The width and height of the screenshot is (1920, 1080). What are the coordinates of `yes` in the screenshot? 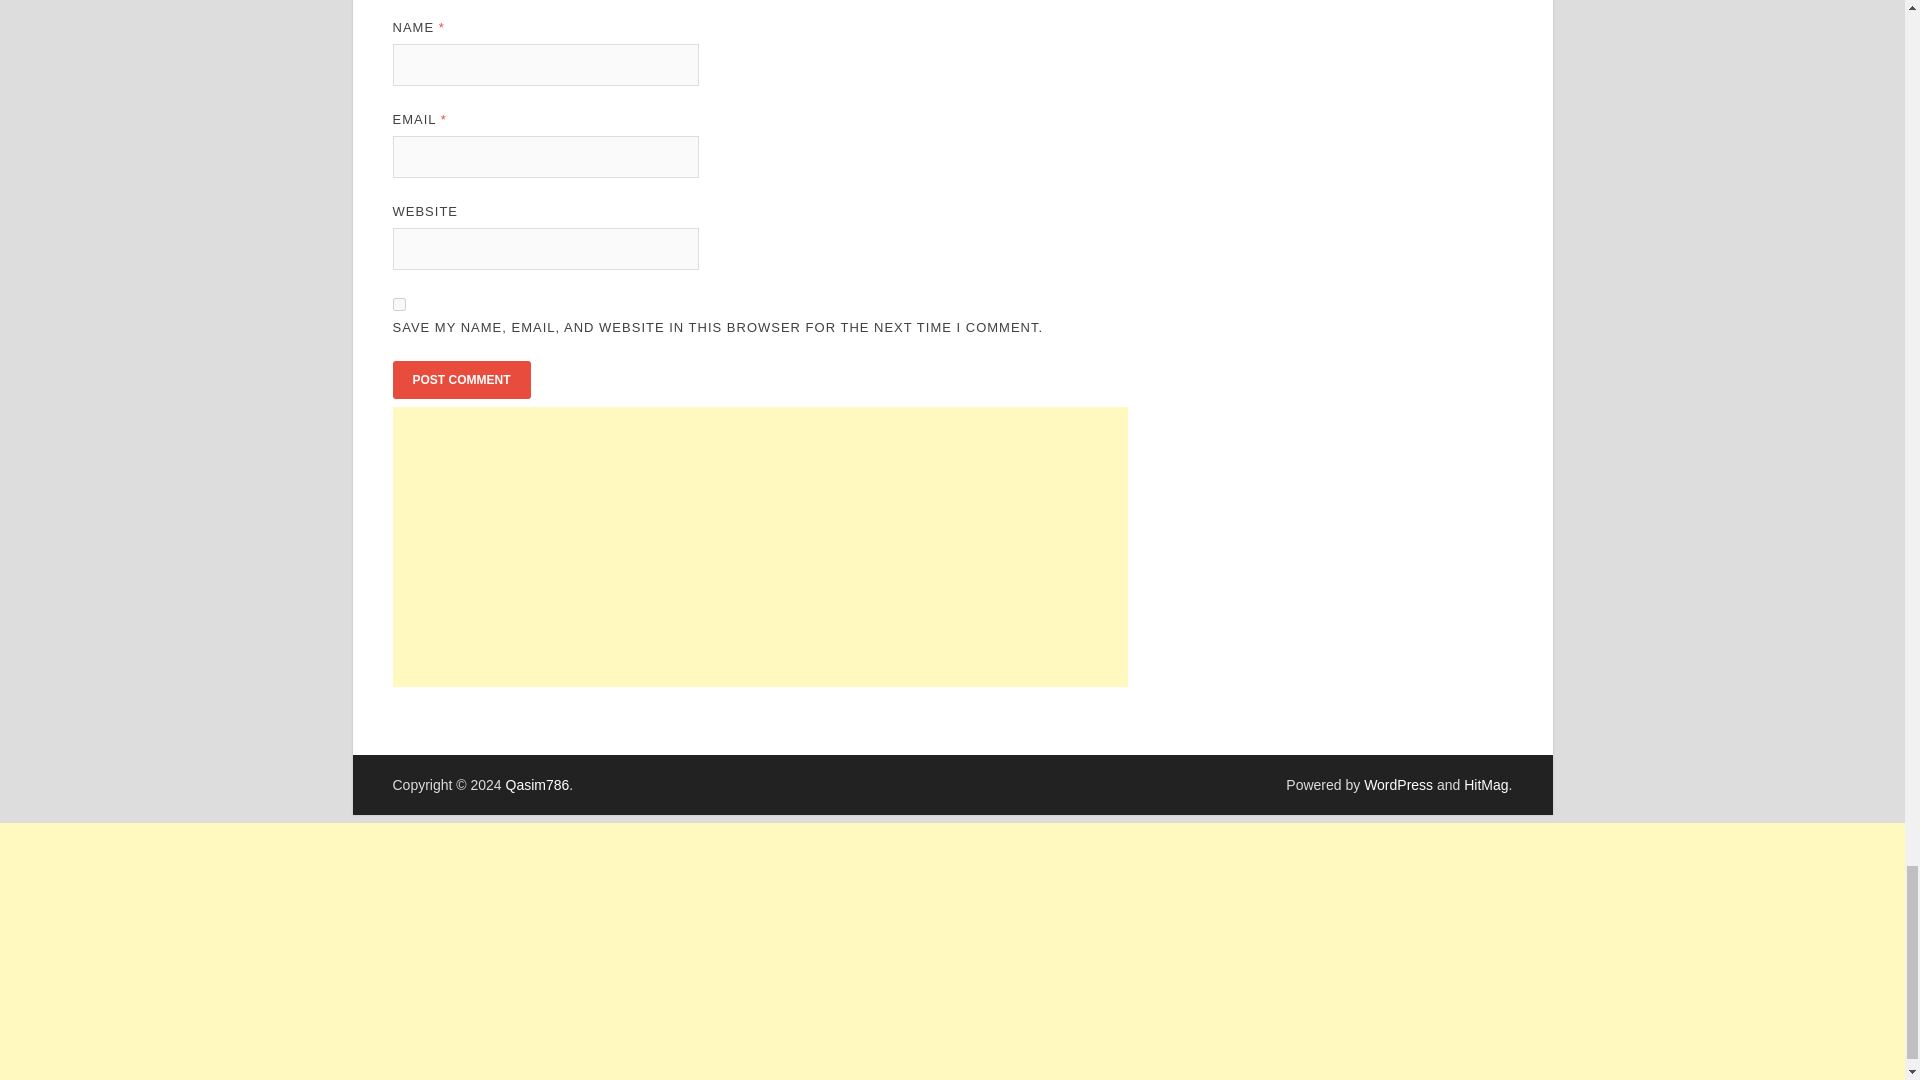 It's located at (398, 304).